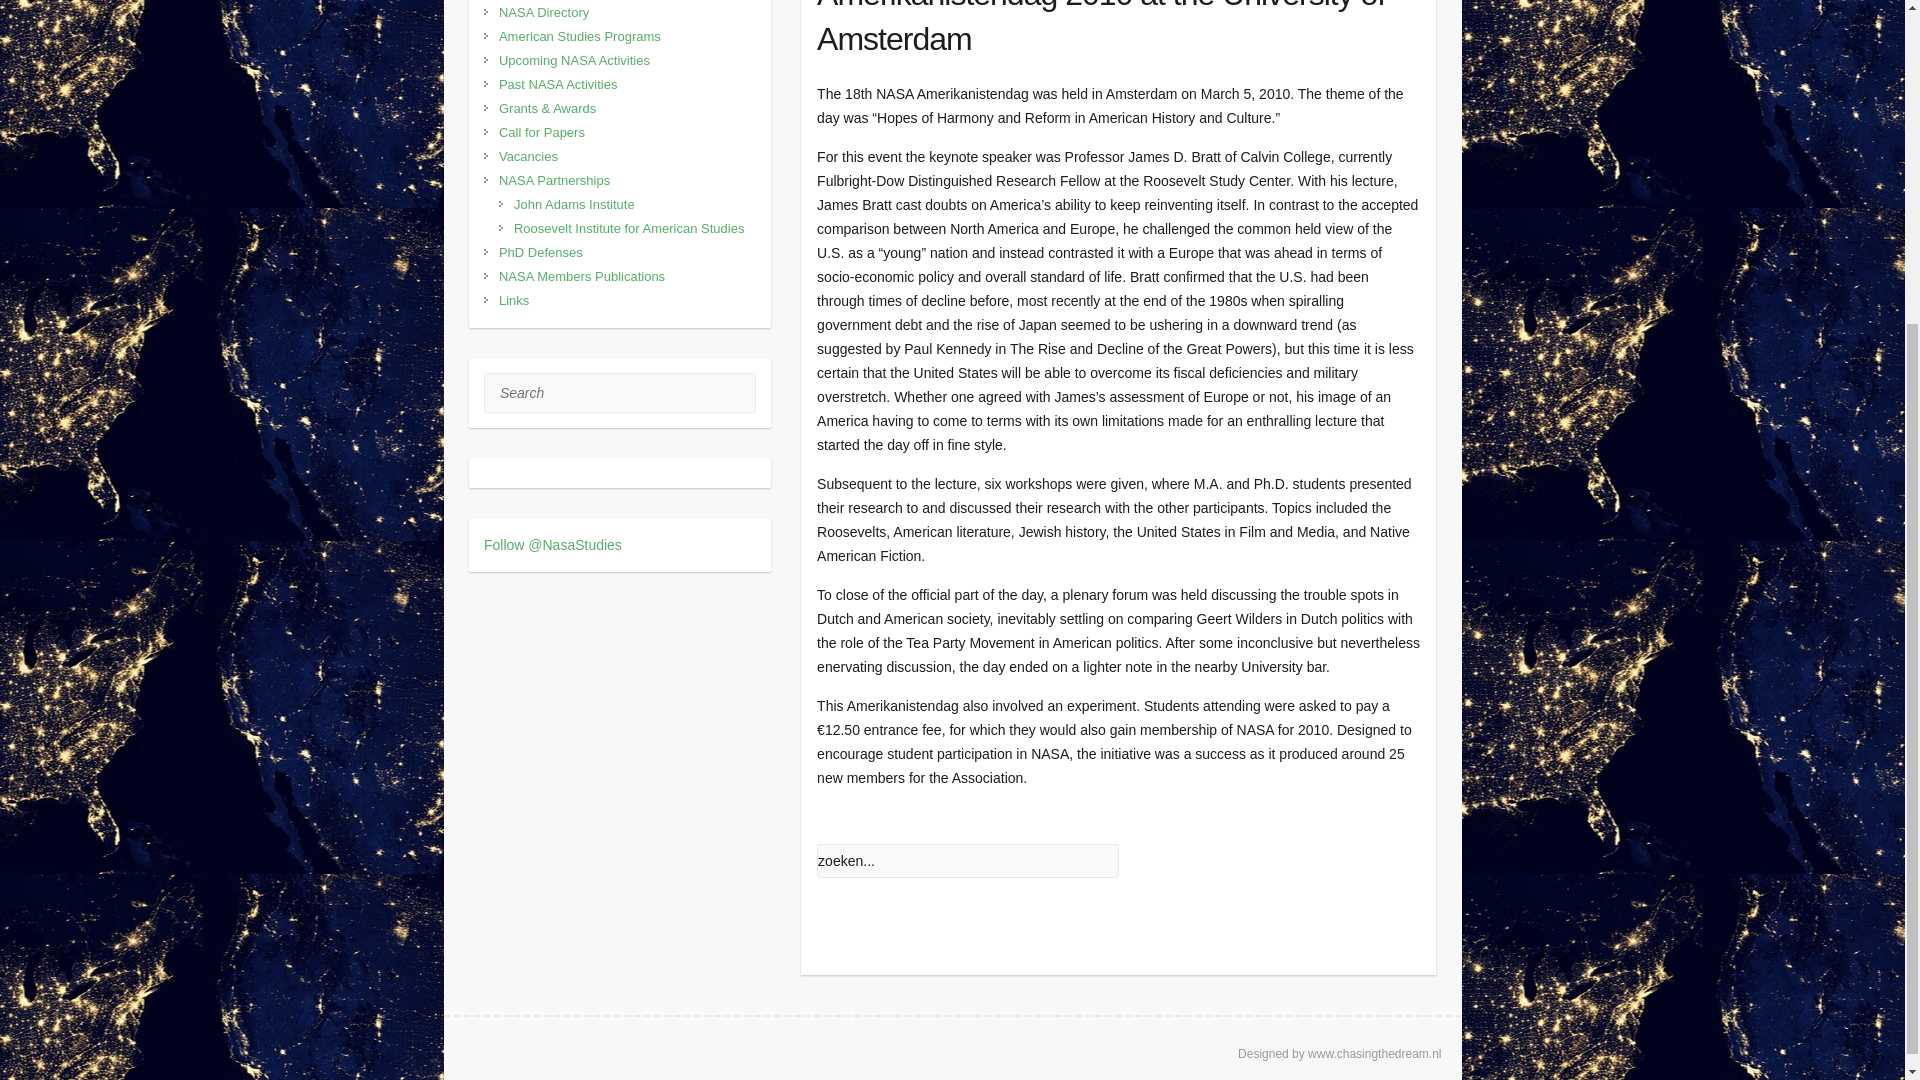 Image resolution: width=1920 pixels, height=1080 pixels. What do you see at coordinates (554, 180) in the screenshot?
I see `NASA Partnerships` at bounding box center [554, 180].